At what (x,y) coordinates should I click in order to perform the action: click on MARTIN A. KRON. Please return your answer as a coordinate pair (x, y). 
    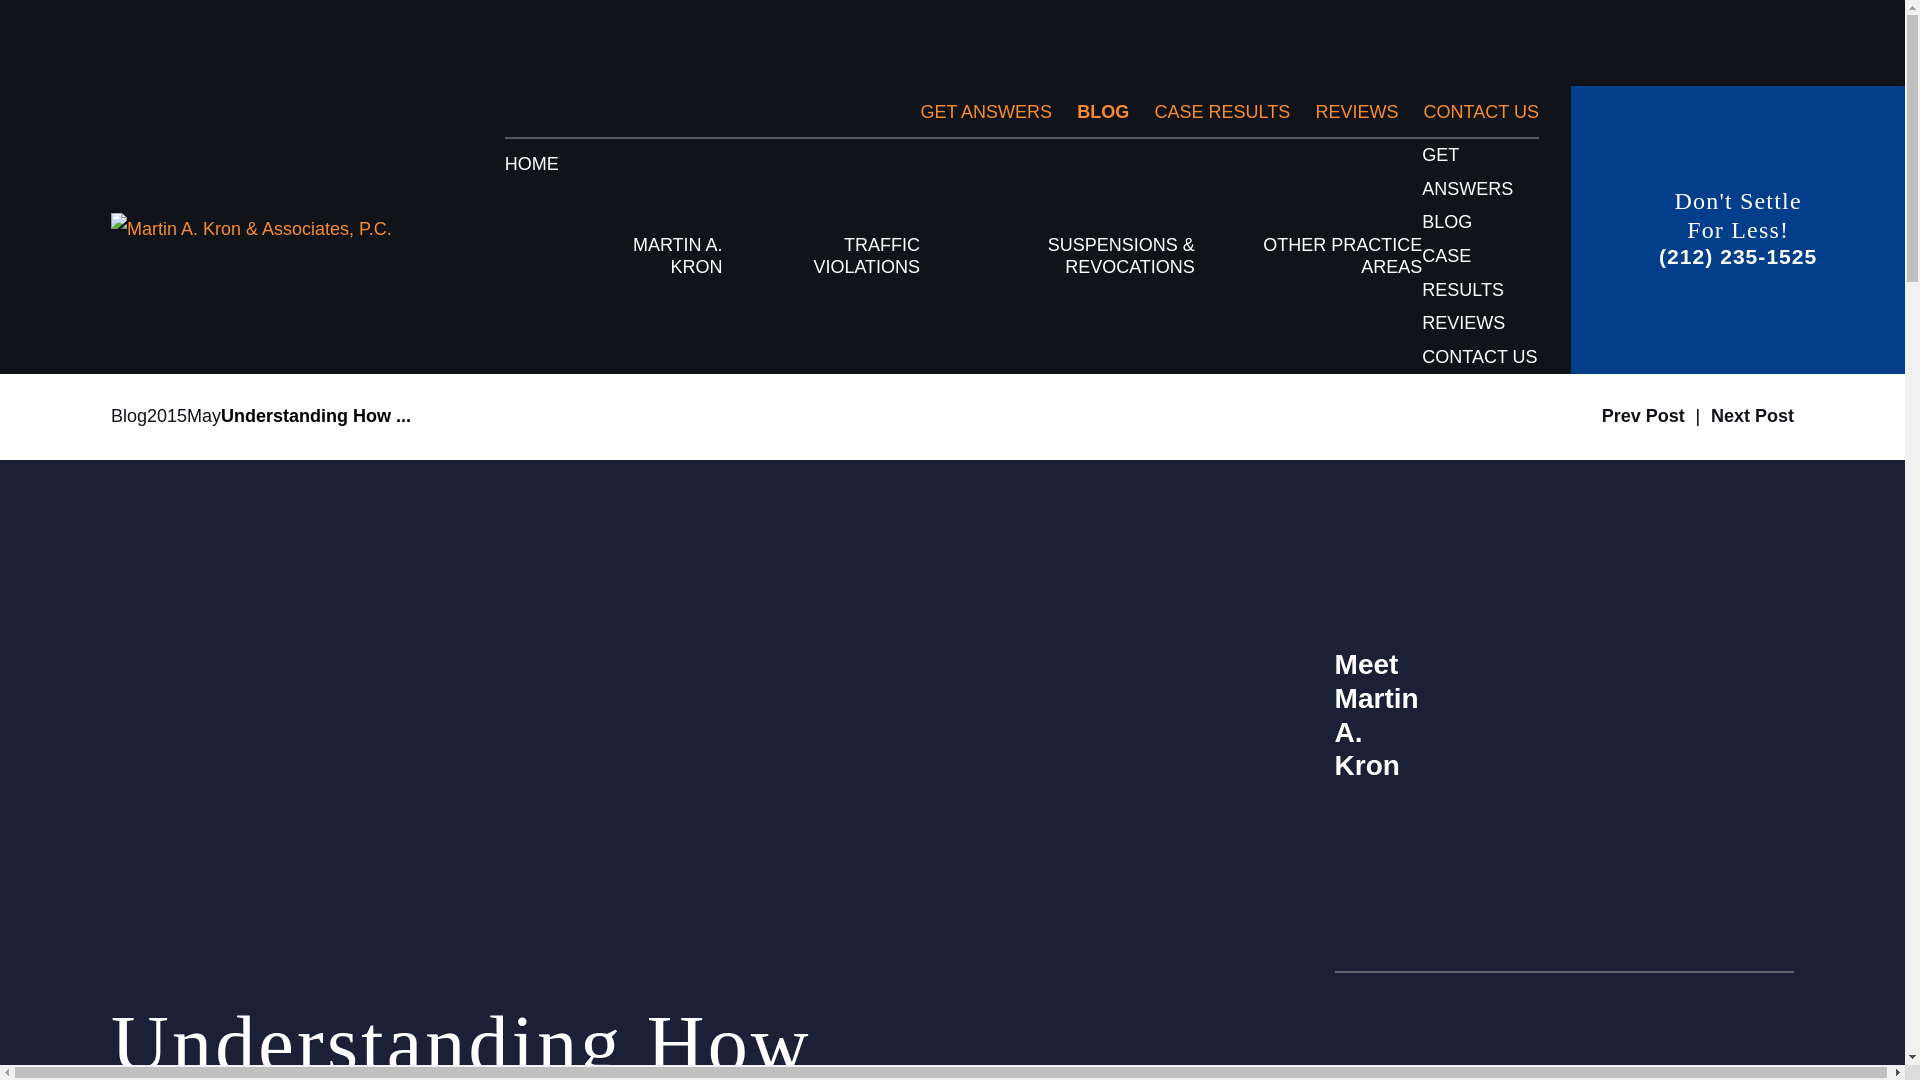
    Looking at the image, I should click on (662, 256).